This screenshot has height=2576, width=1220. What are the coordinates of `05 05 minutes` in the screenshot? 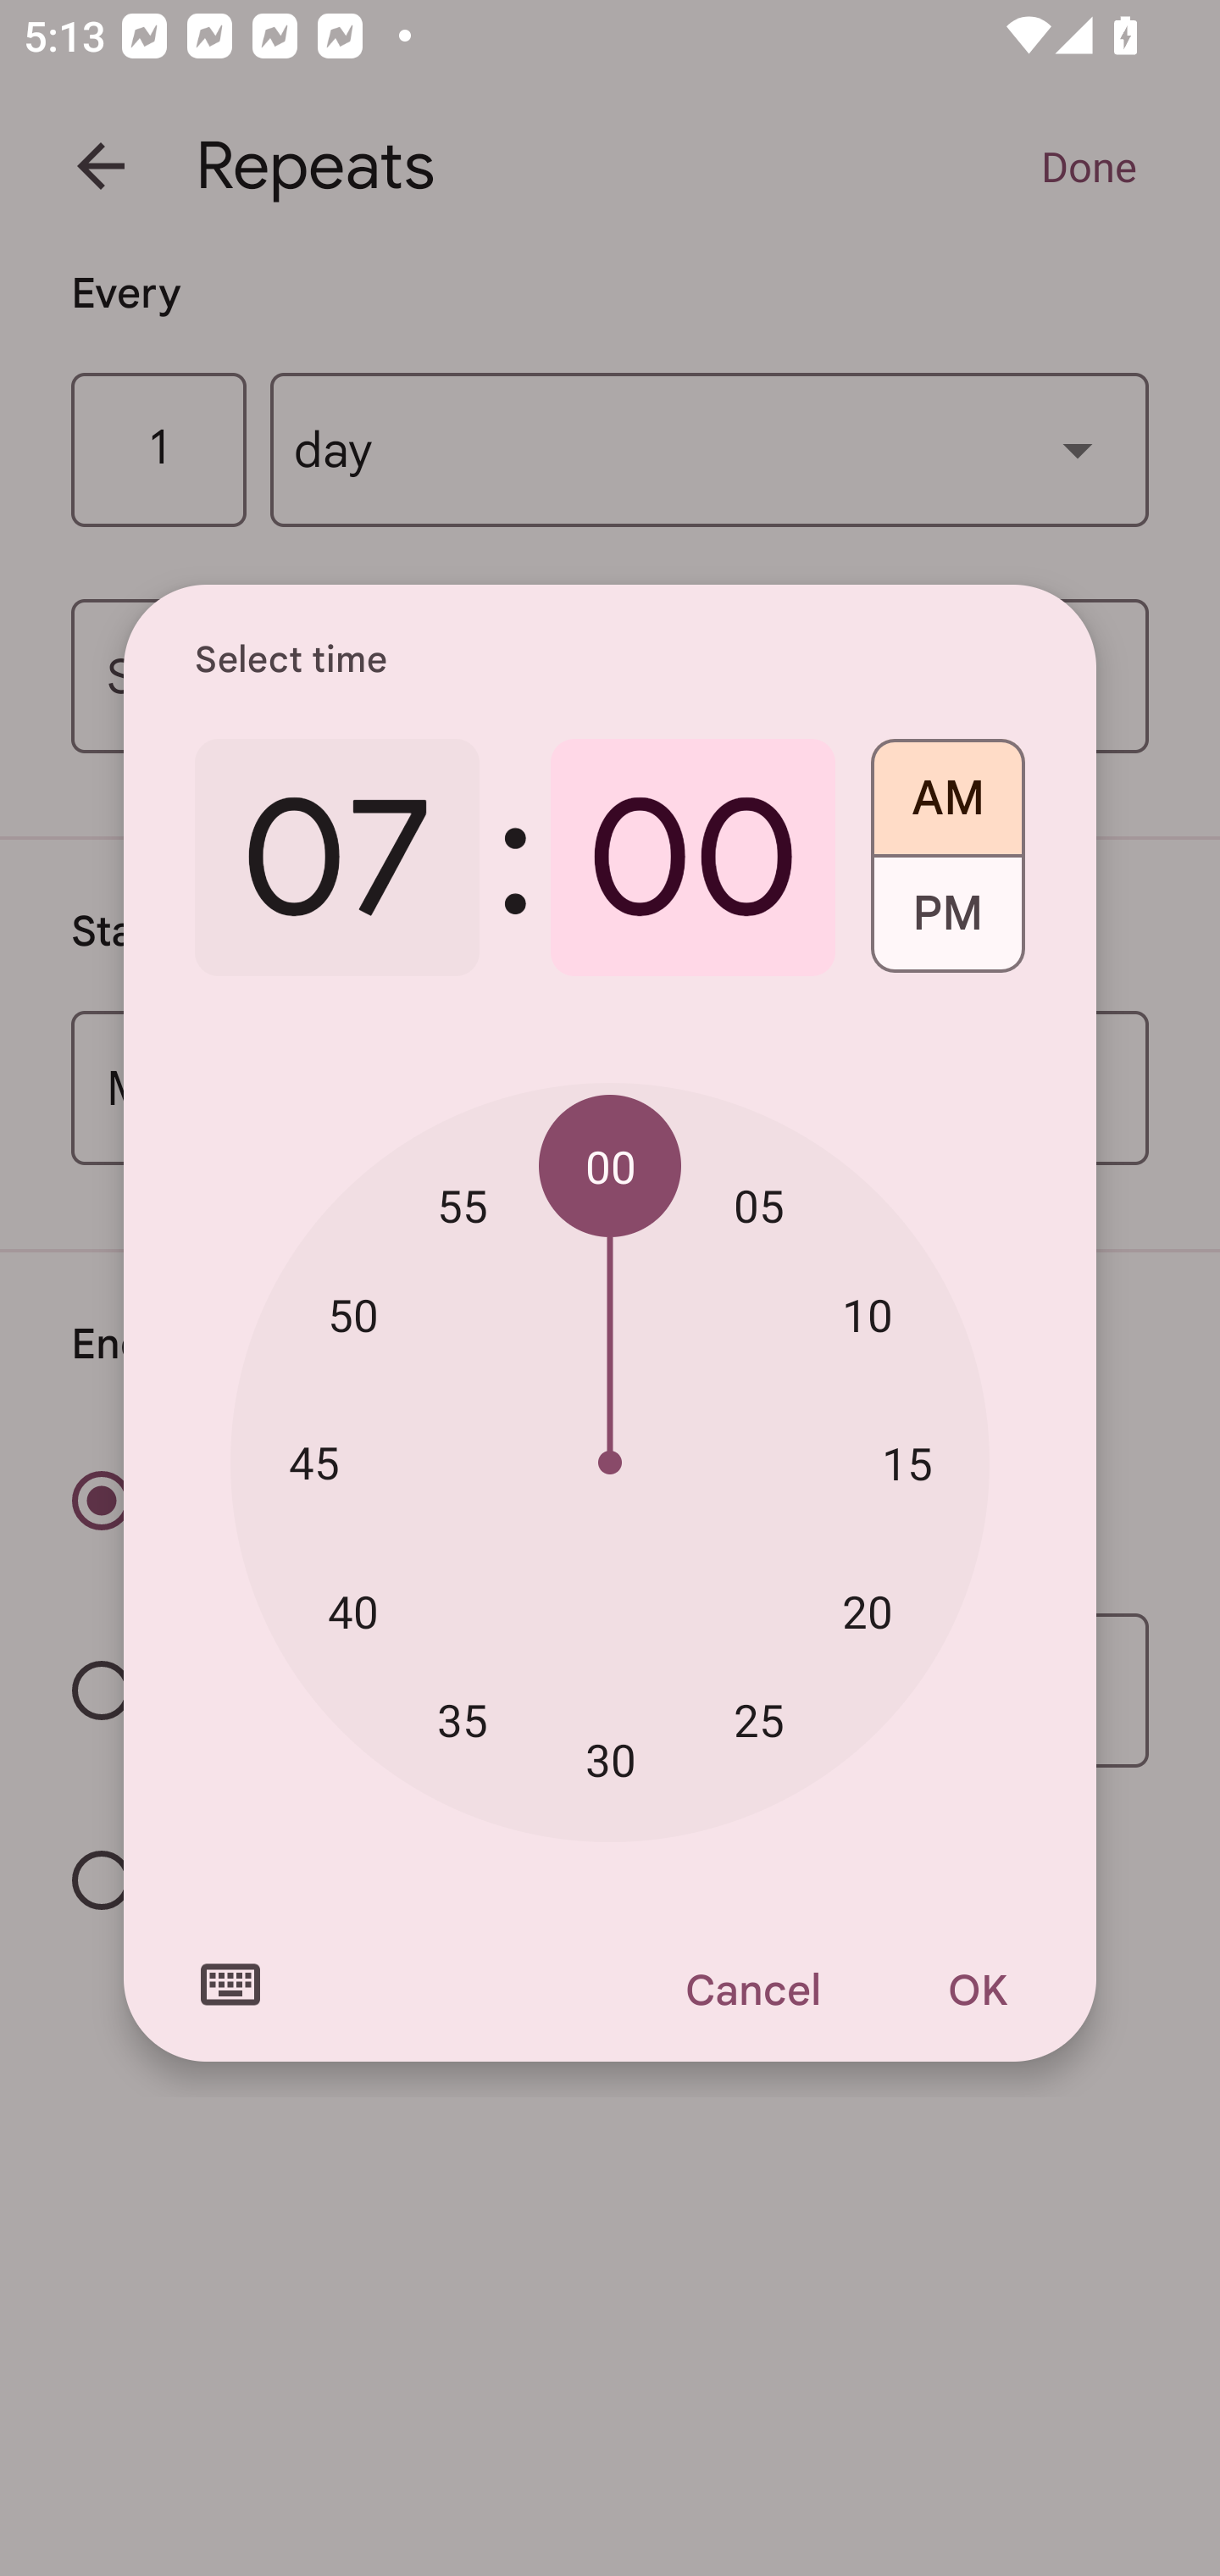 It's located at (759, 1205).